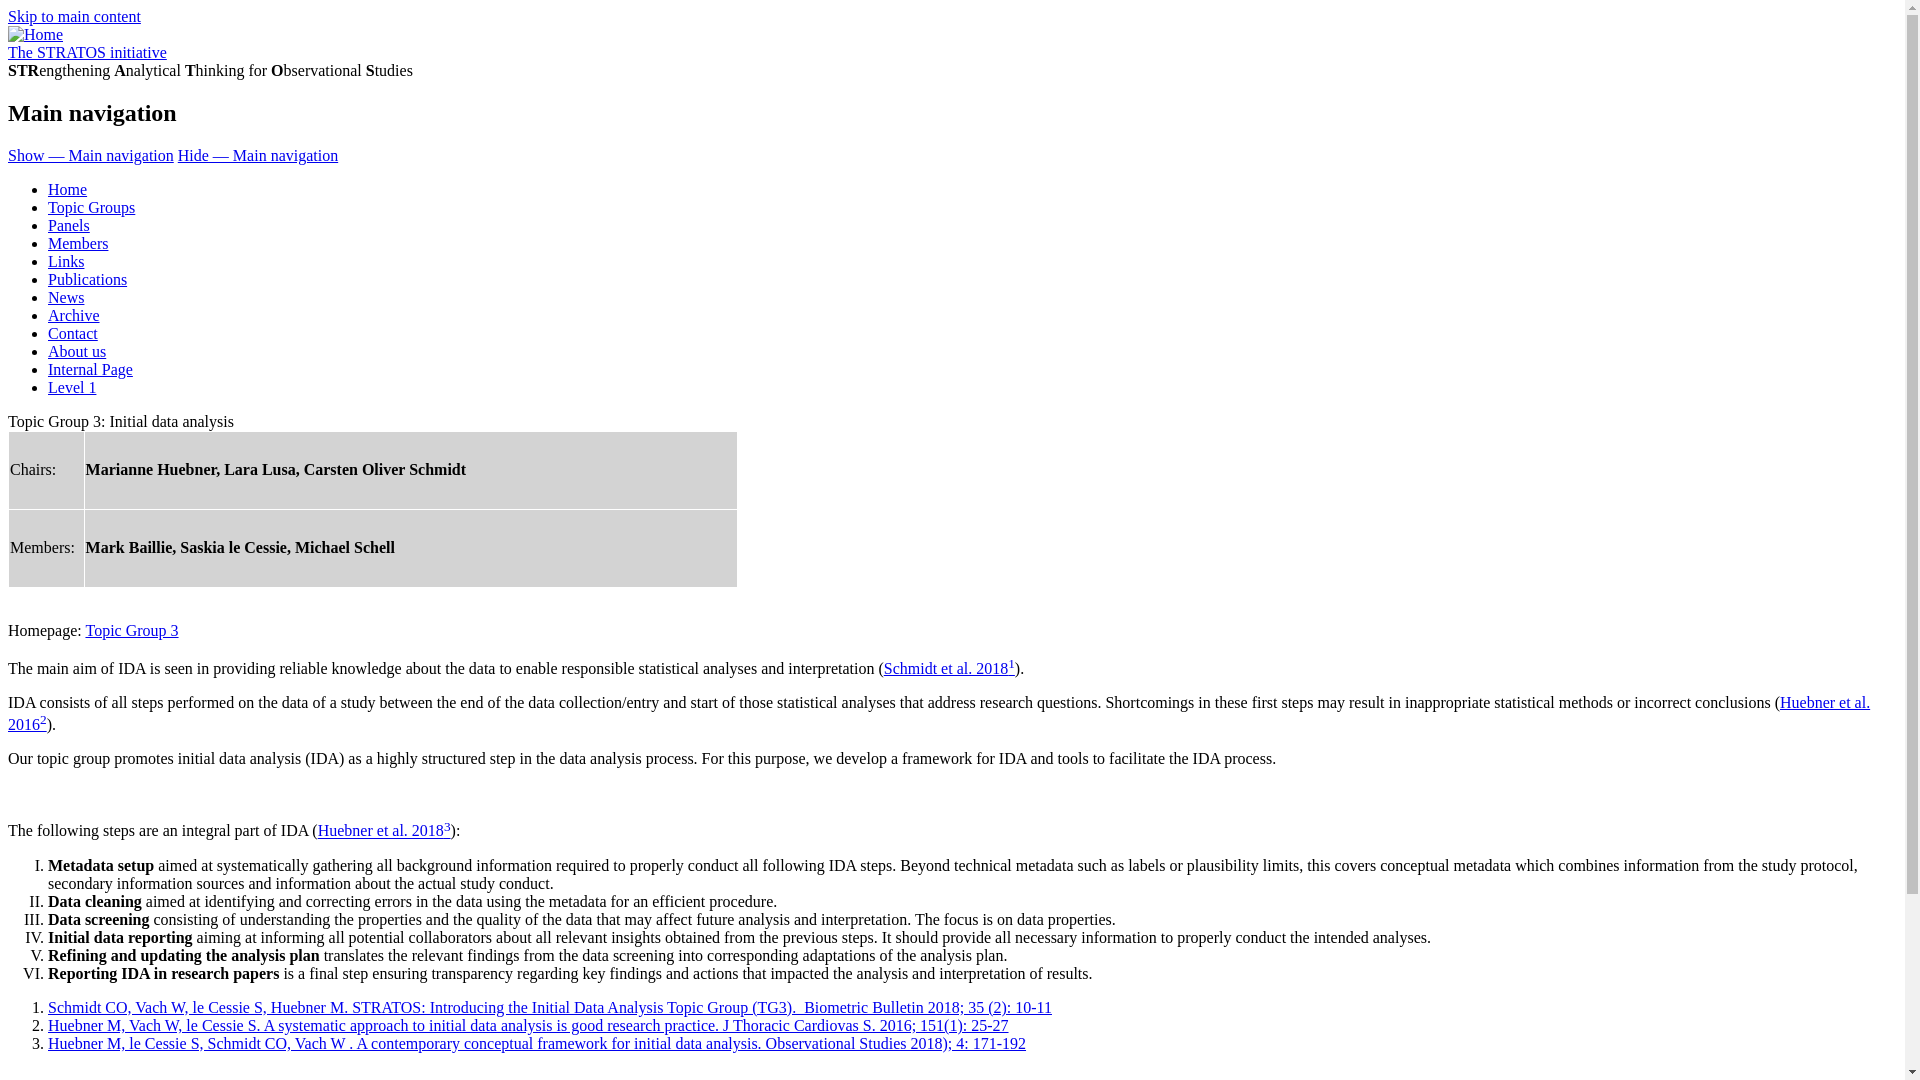 This screenshot has width=1920, height=1080. I want to click on News, so click(66, 297).